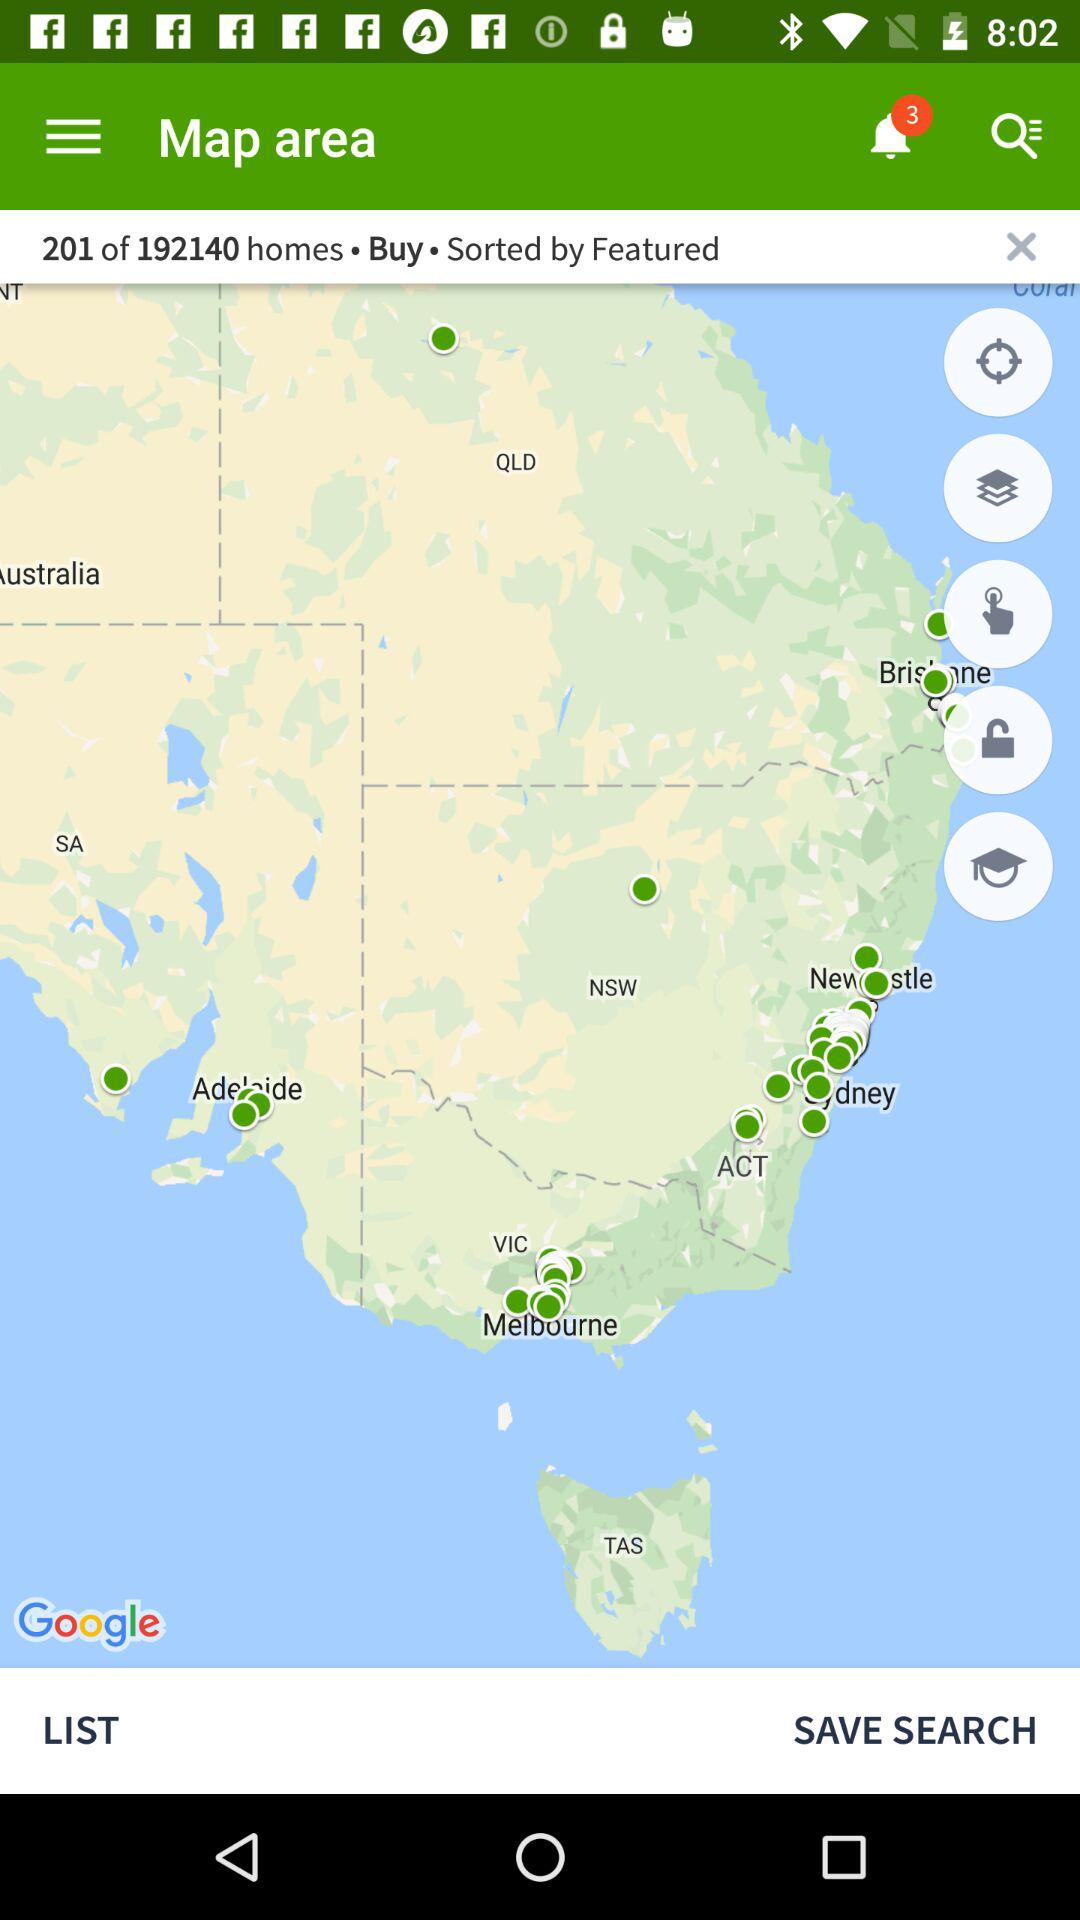 This screenshot has width=1080, height=1920. What do you see at coordinates (998, 740) in the screenshot?
I see `click lock option` at bounding box center [998, 740].